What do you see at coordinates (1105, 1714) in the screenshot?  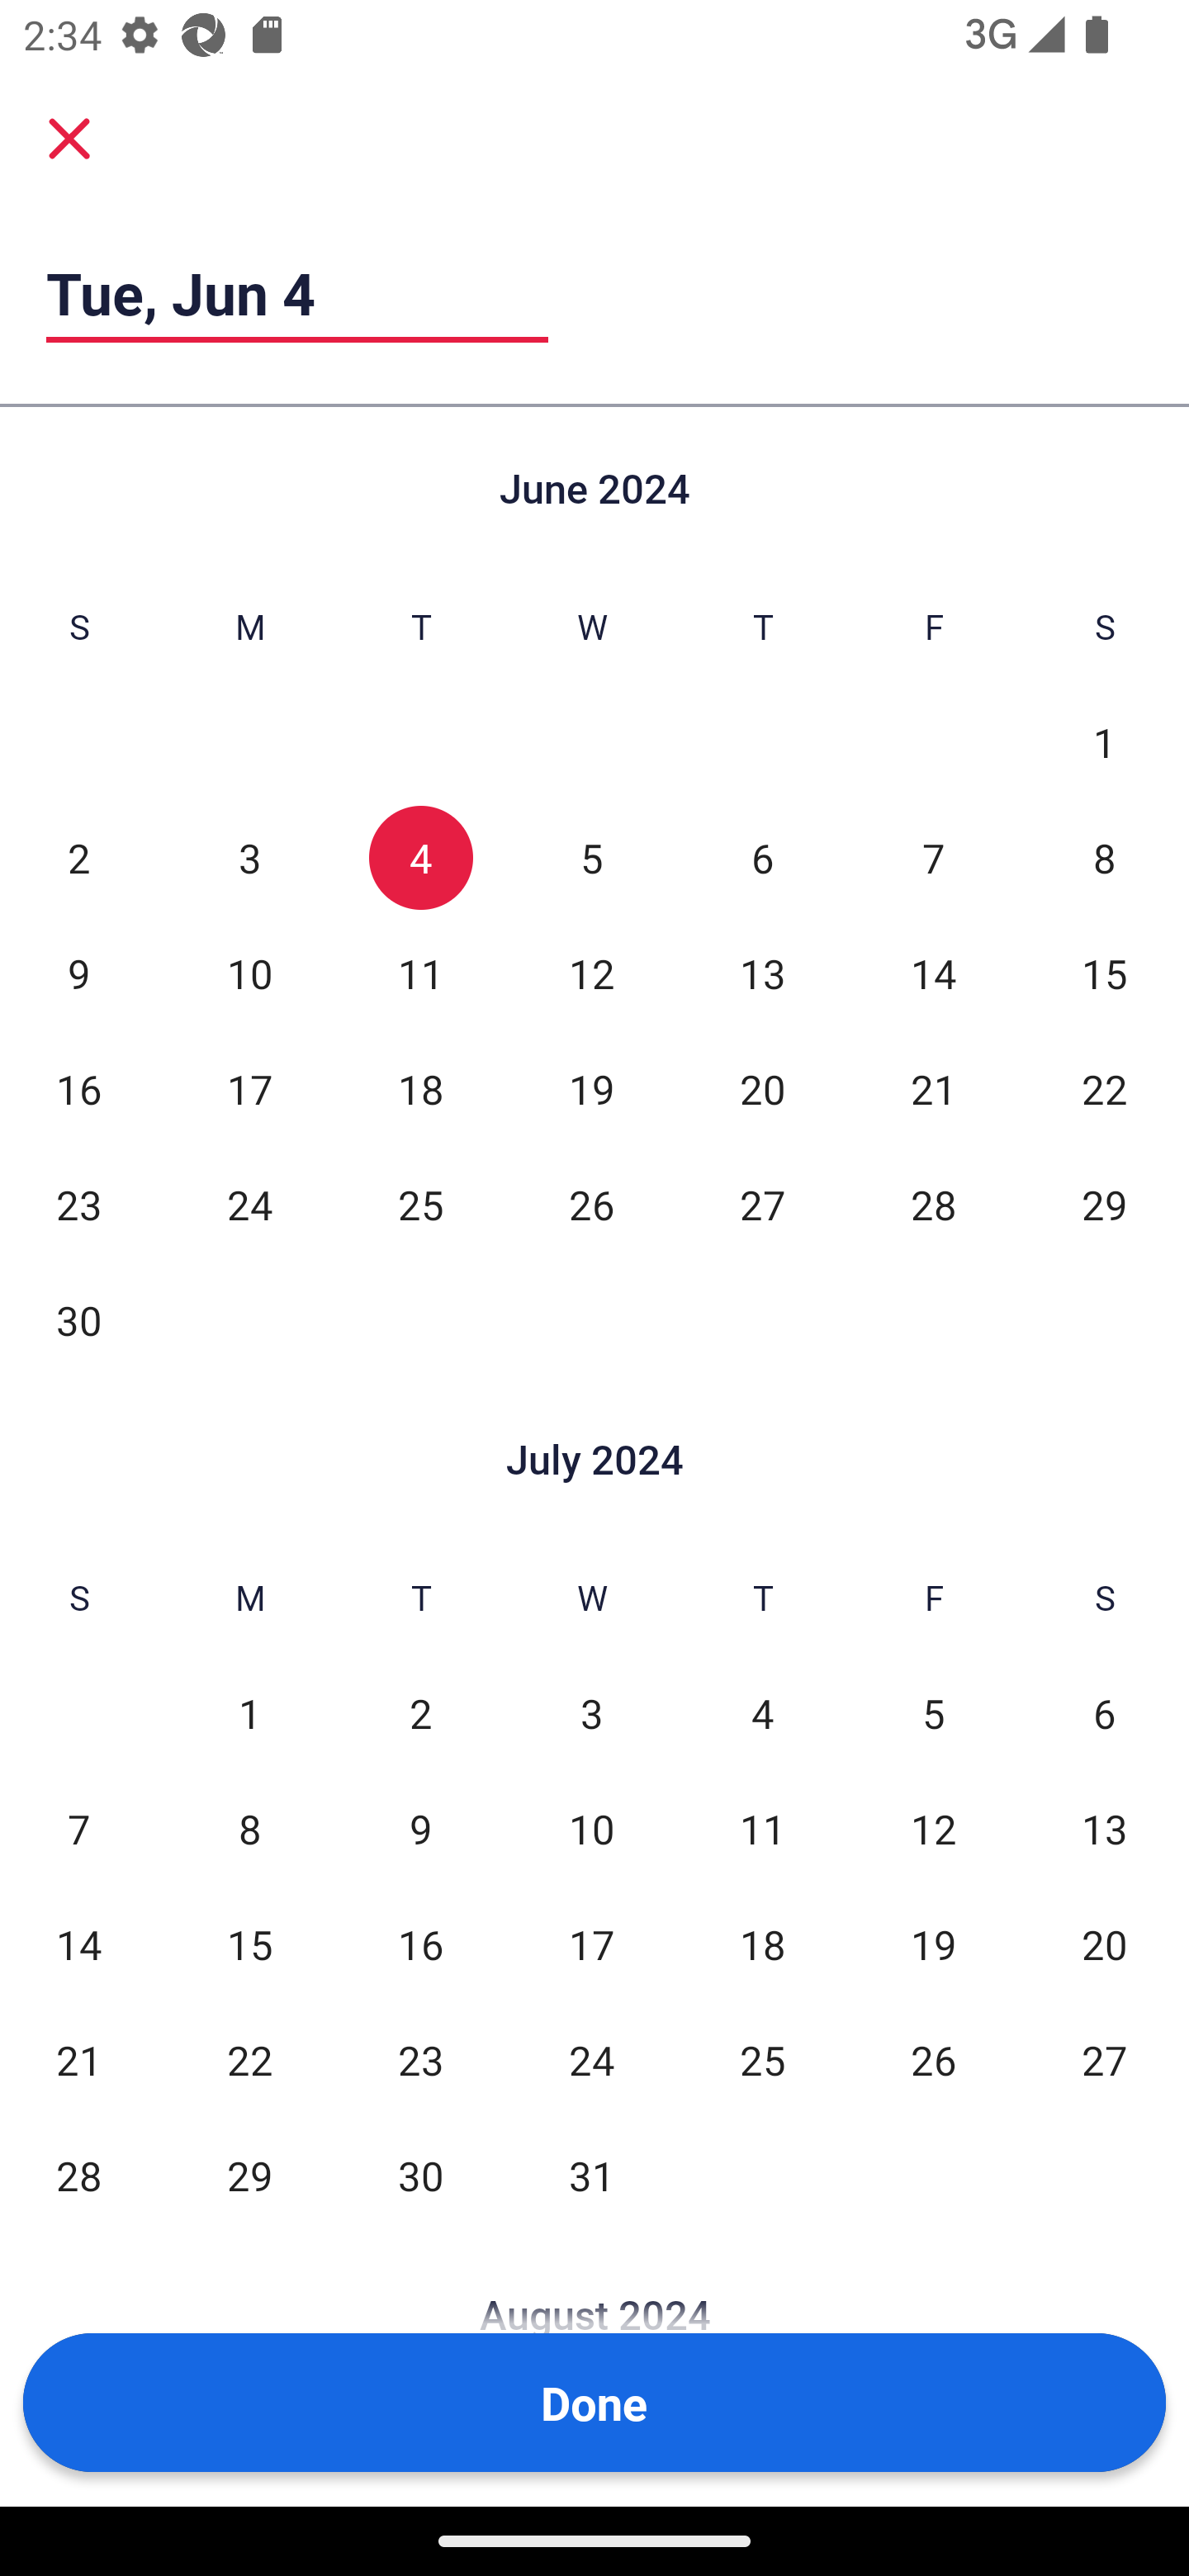 I see `6 Sat, Jul 6, Not Selected` at bounding box center [1105, 1714].